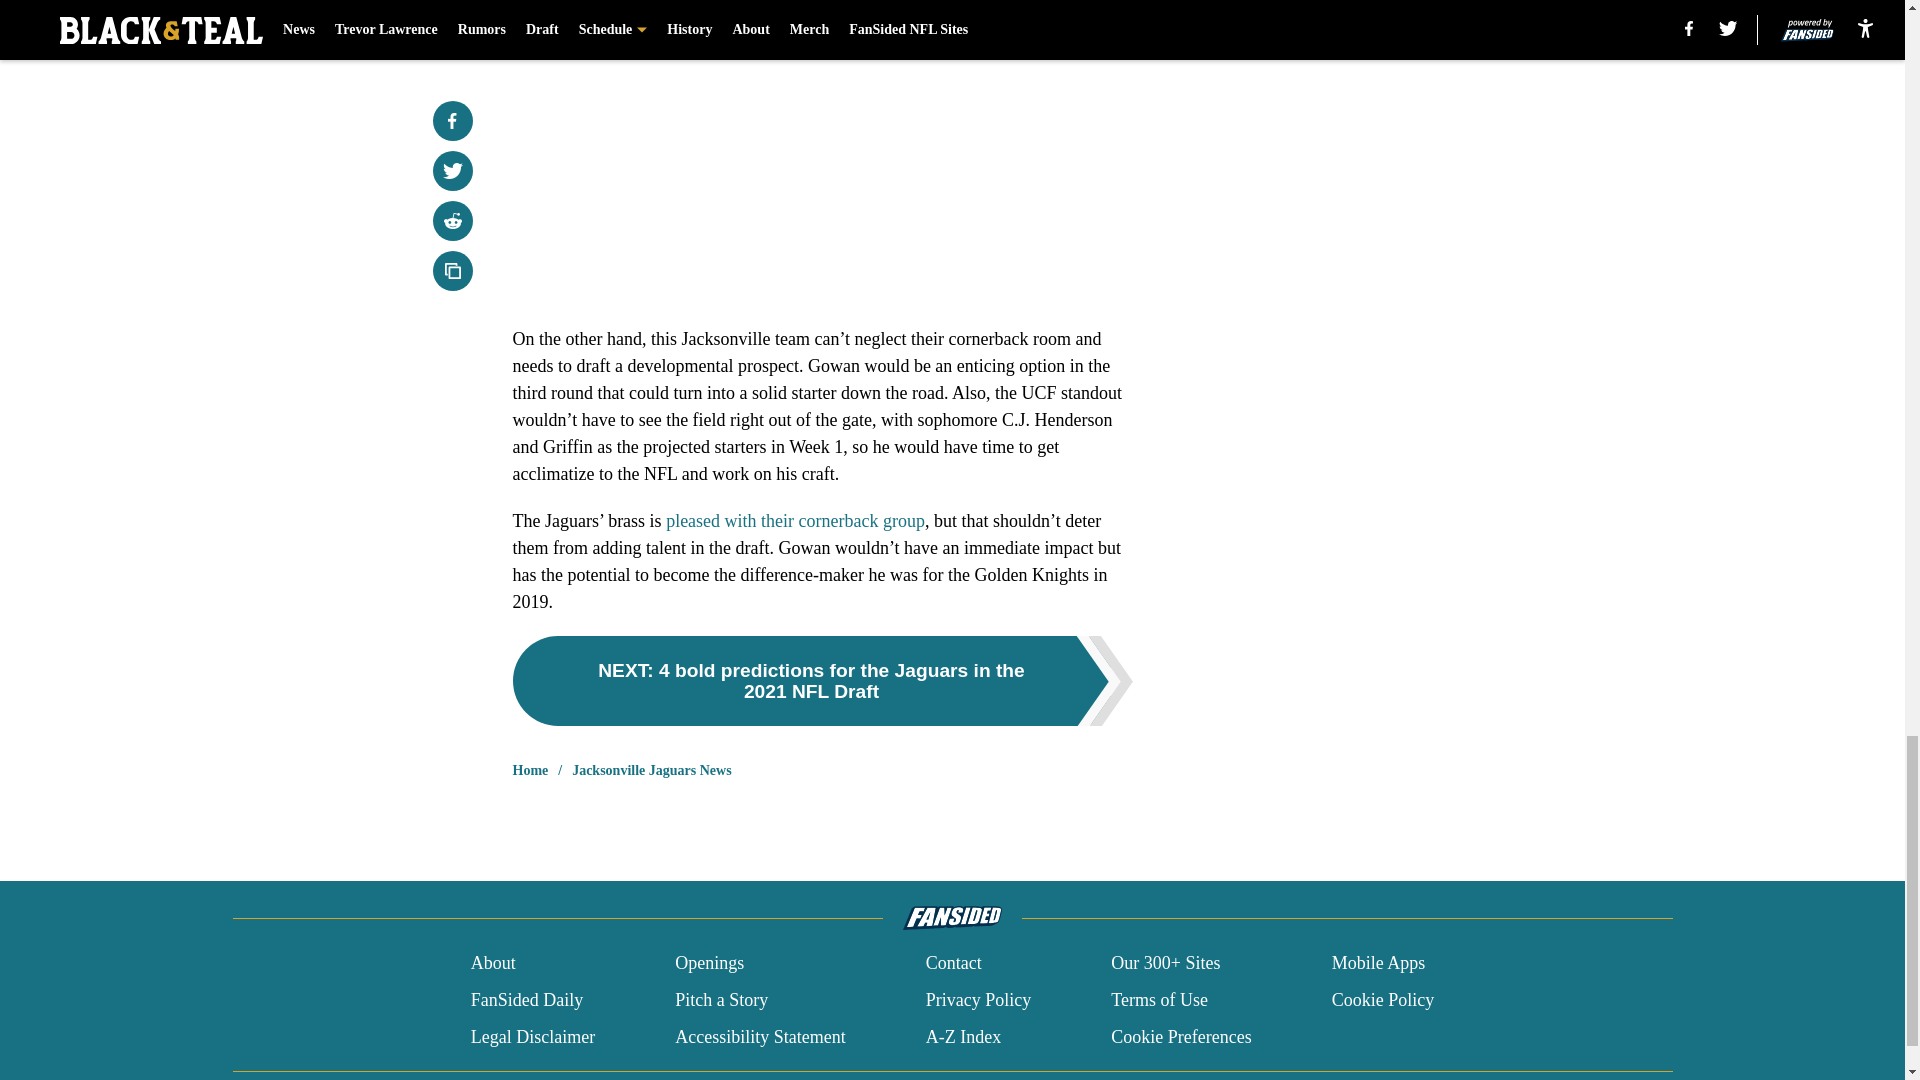 This screenshot has width=1920, height=1080. What do you see at coordinates (953, 964) in the screenshot?
I see `Contact` at bounding box center [953, 964].